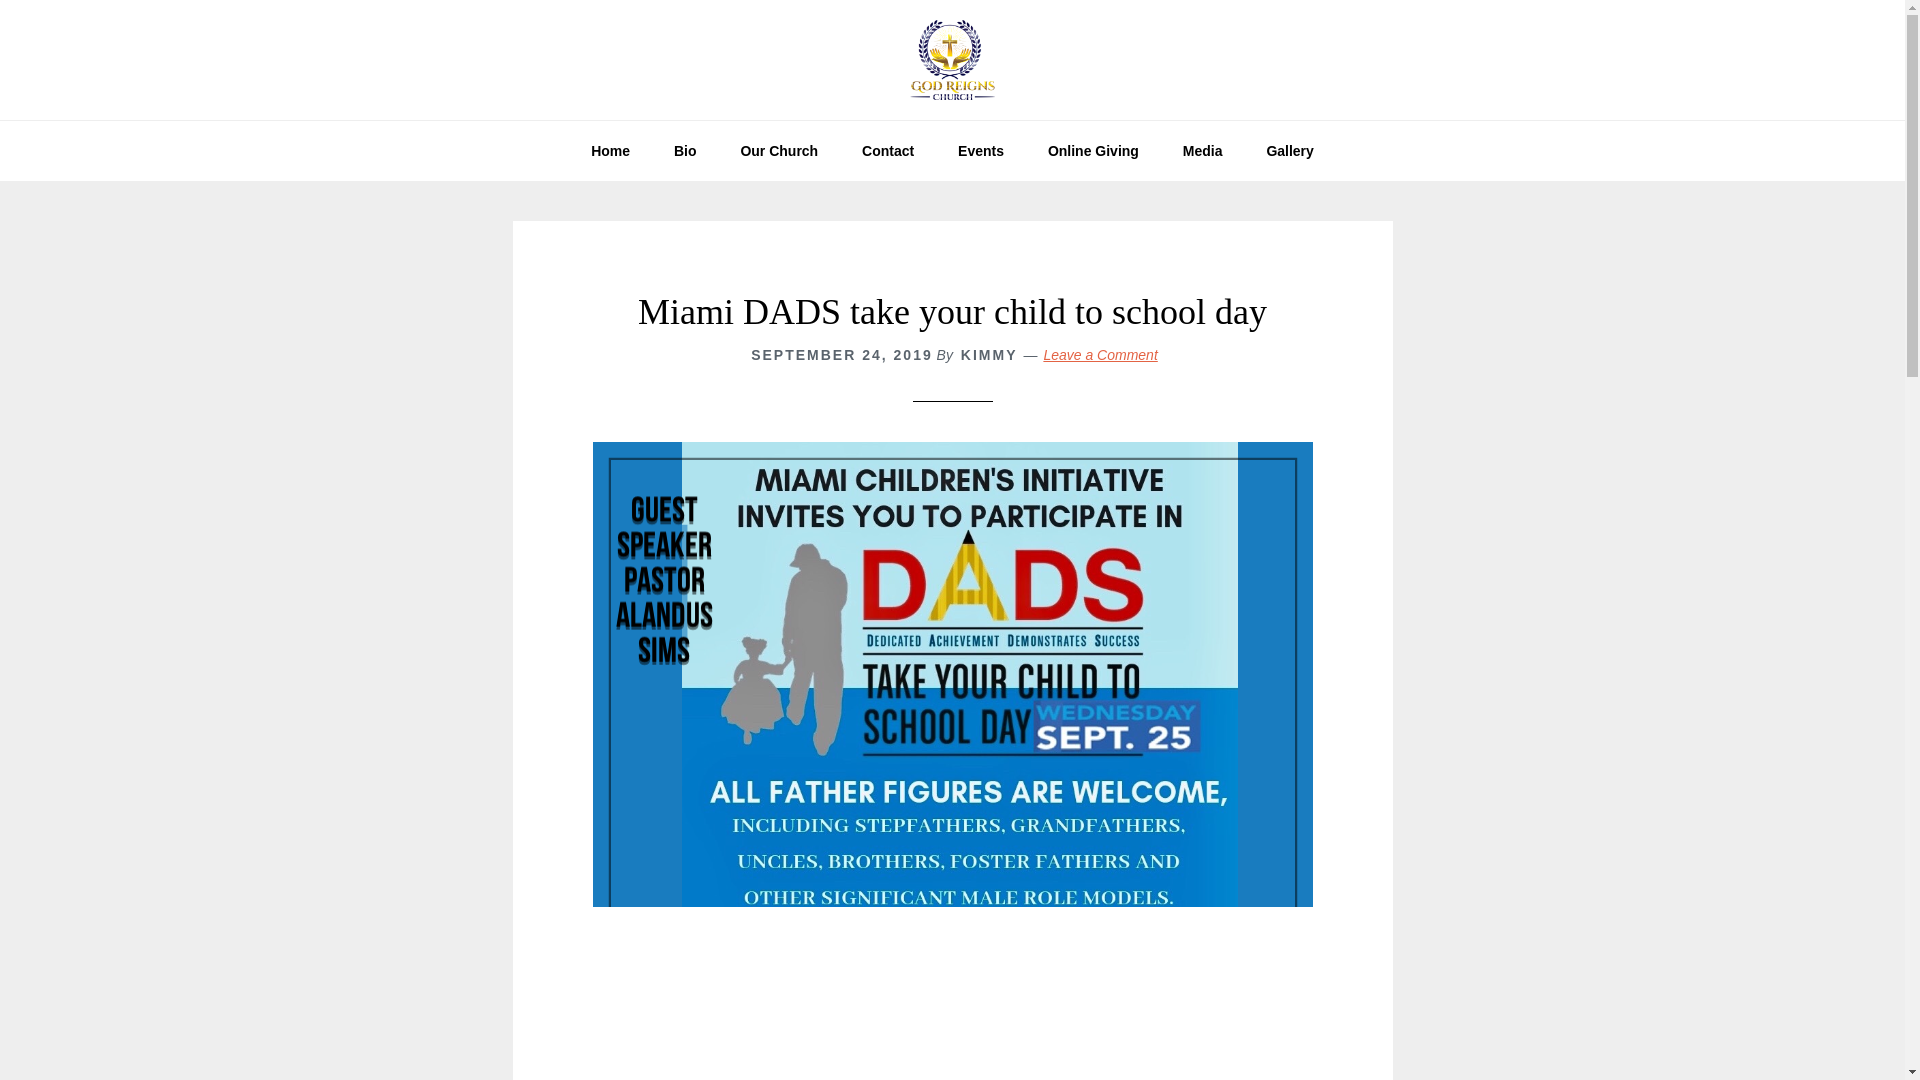 The image size is (1920, 1080). Describe the element at coordinates (989, 354) in the screenshot. I see `KIMMY` at that location.